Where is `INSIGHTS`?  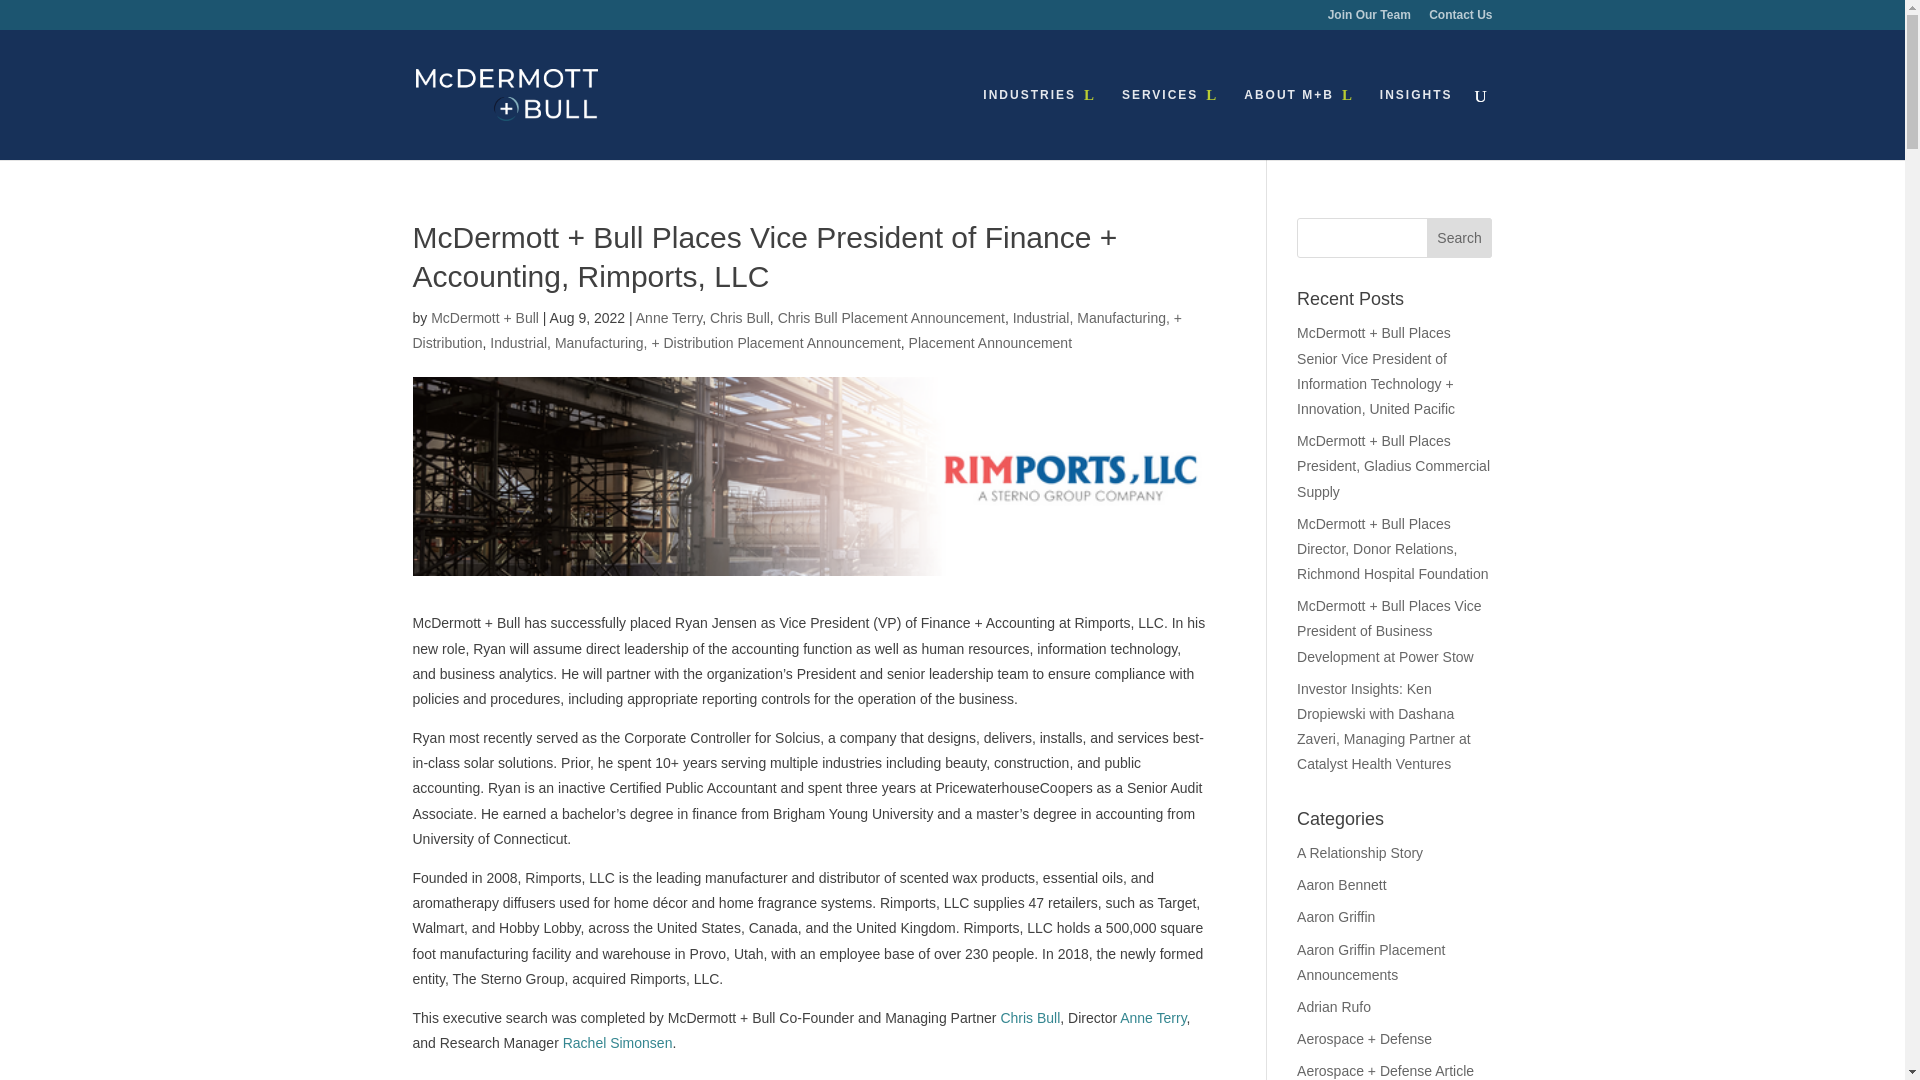
INSIGHTS is located at coordinates (1416, 123).